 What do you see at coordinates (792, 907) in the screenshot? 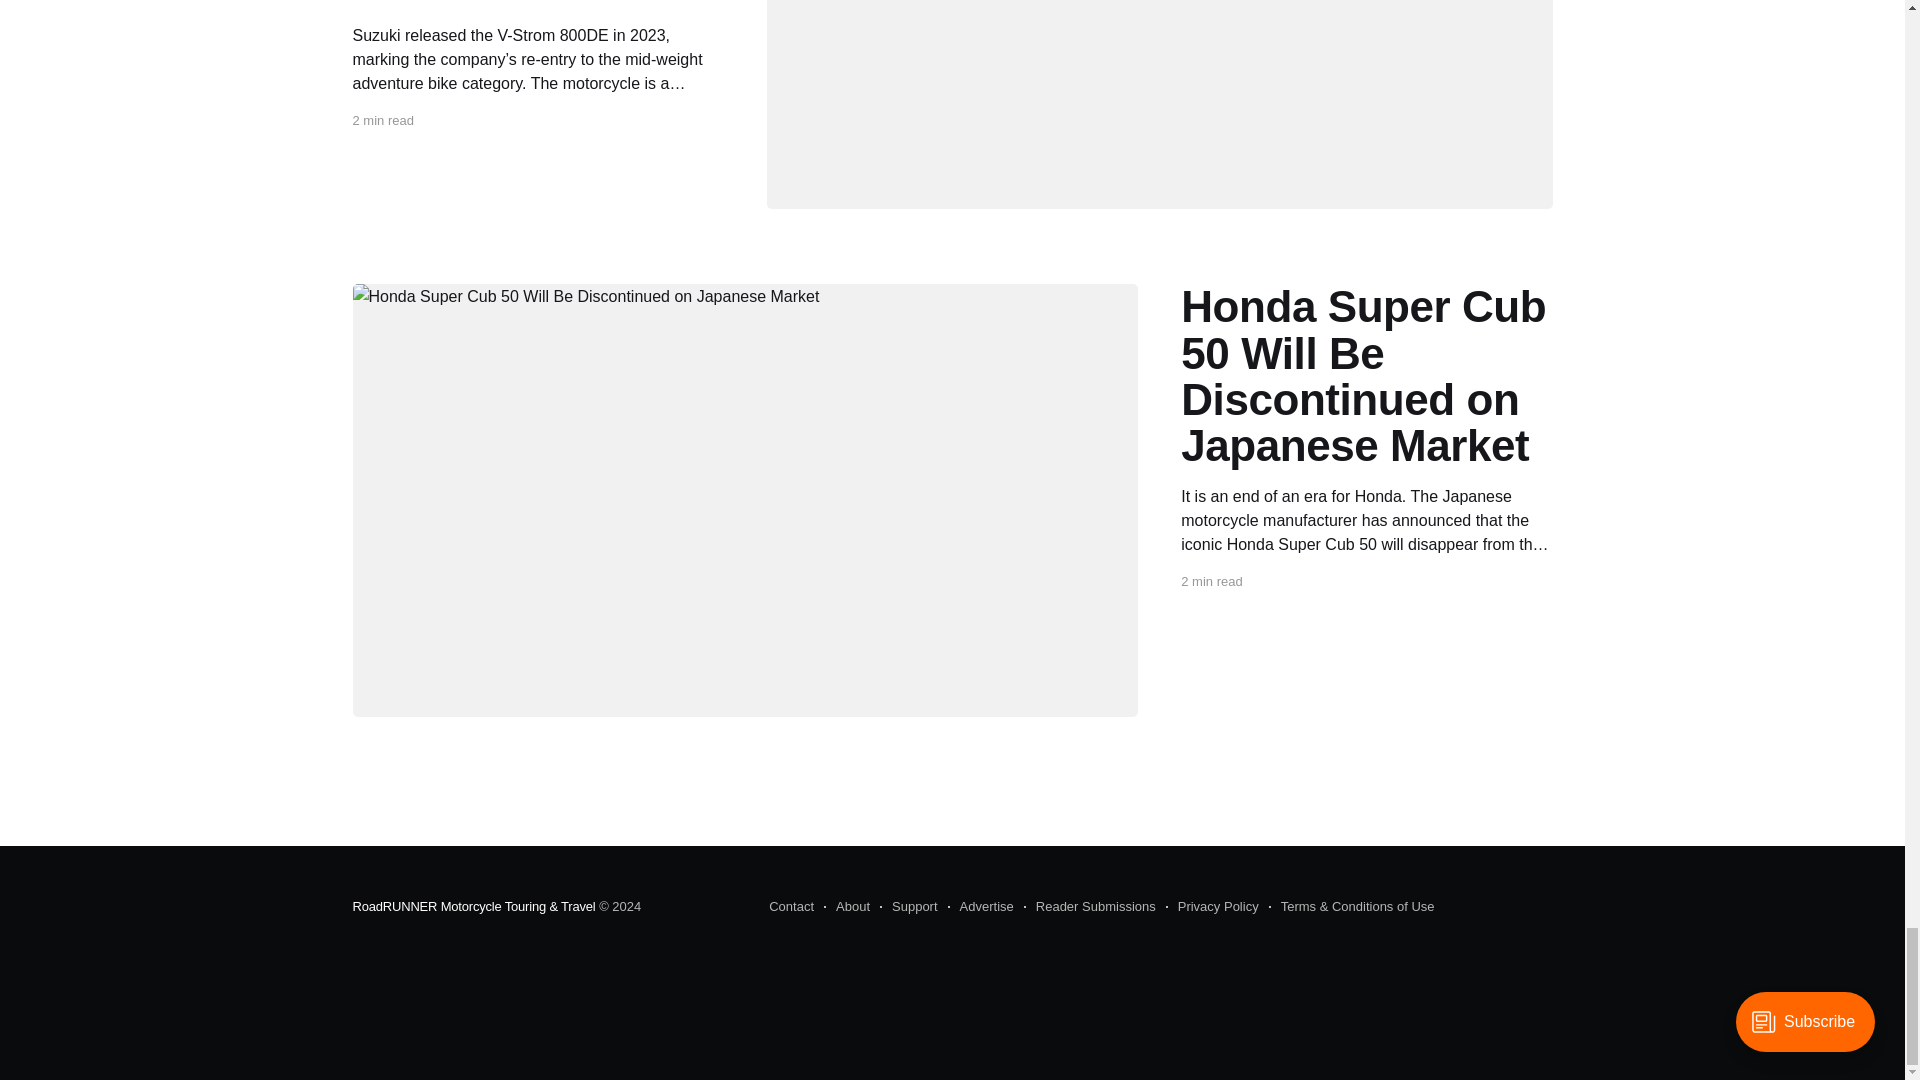
I see `Contact` at bounding box center [792, 907].